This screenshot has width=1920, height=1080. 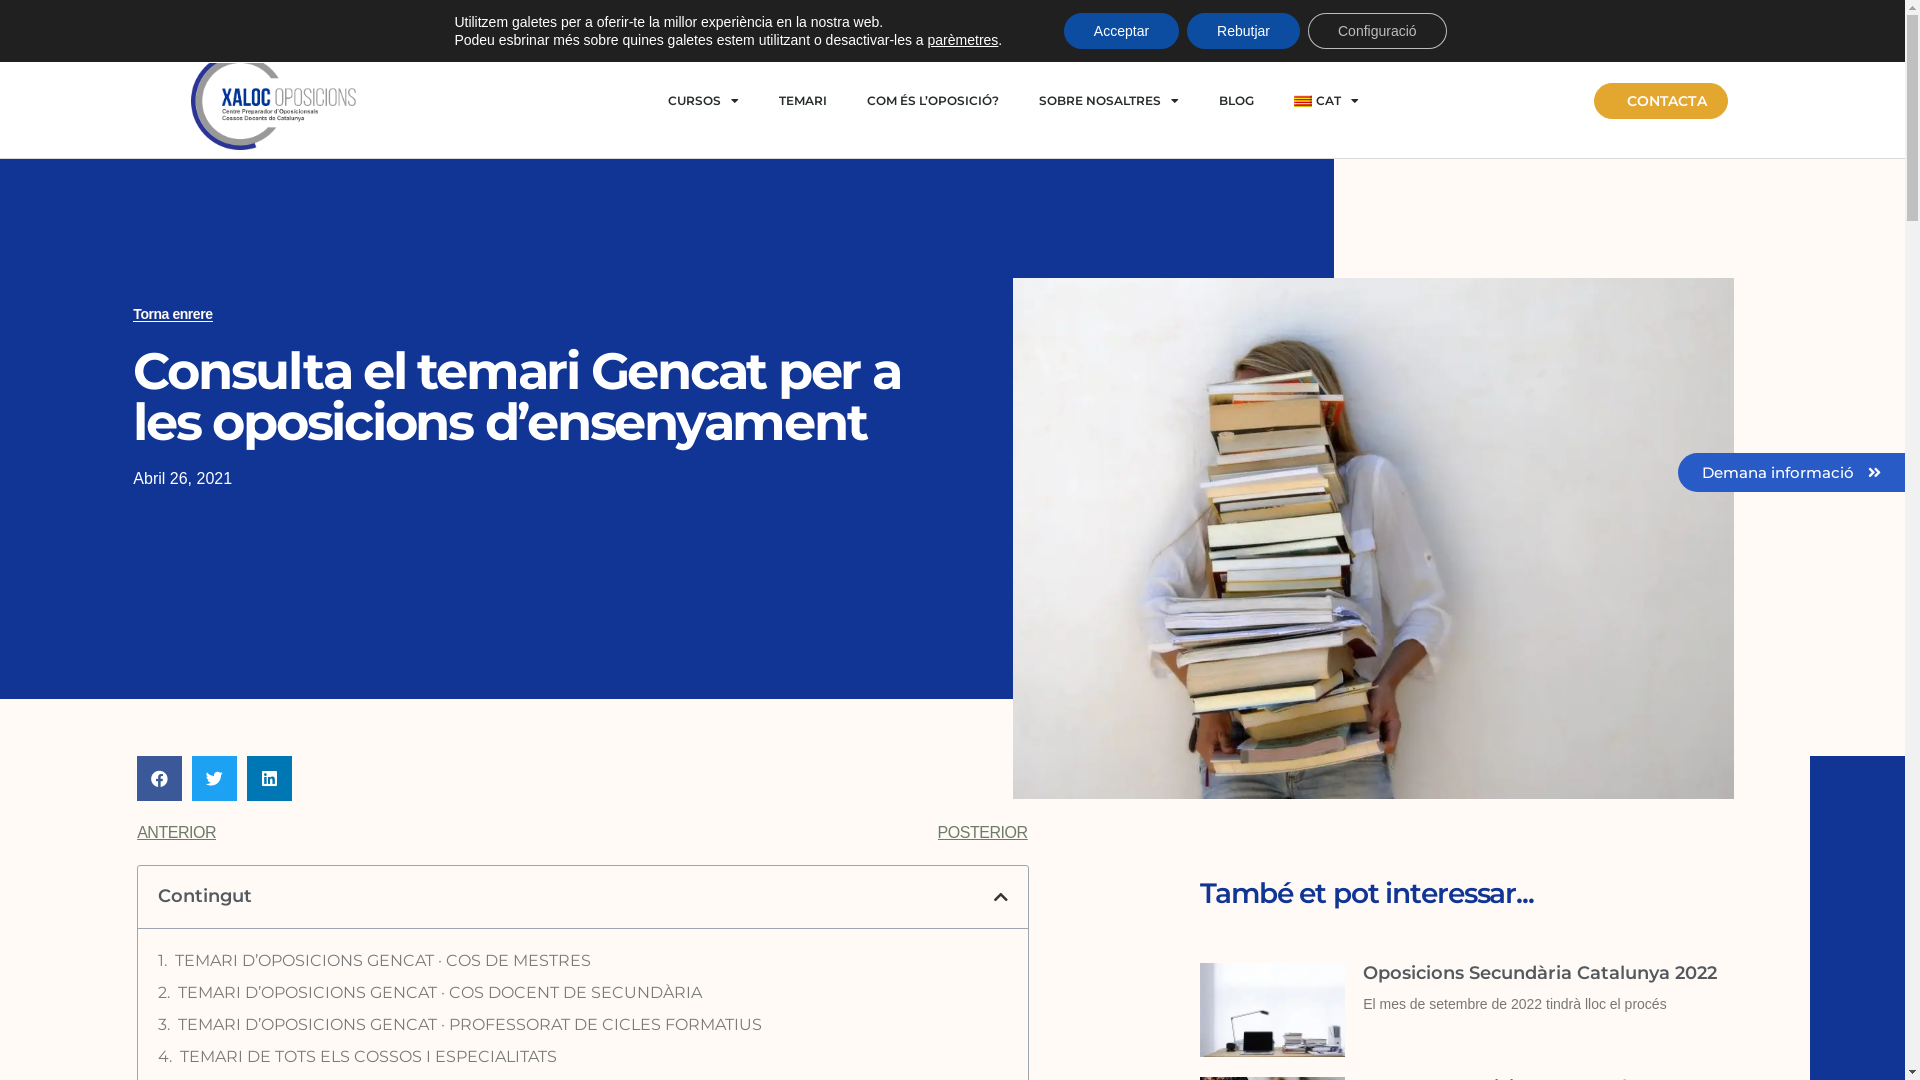 What do you see at coordinates (1123, 22) in the screenshot?
I see `info@xalocoposicions.cat` at bounding box center [1123, 22].